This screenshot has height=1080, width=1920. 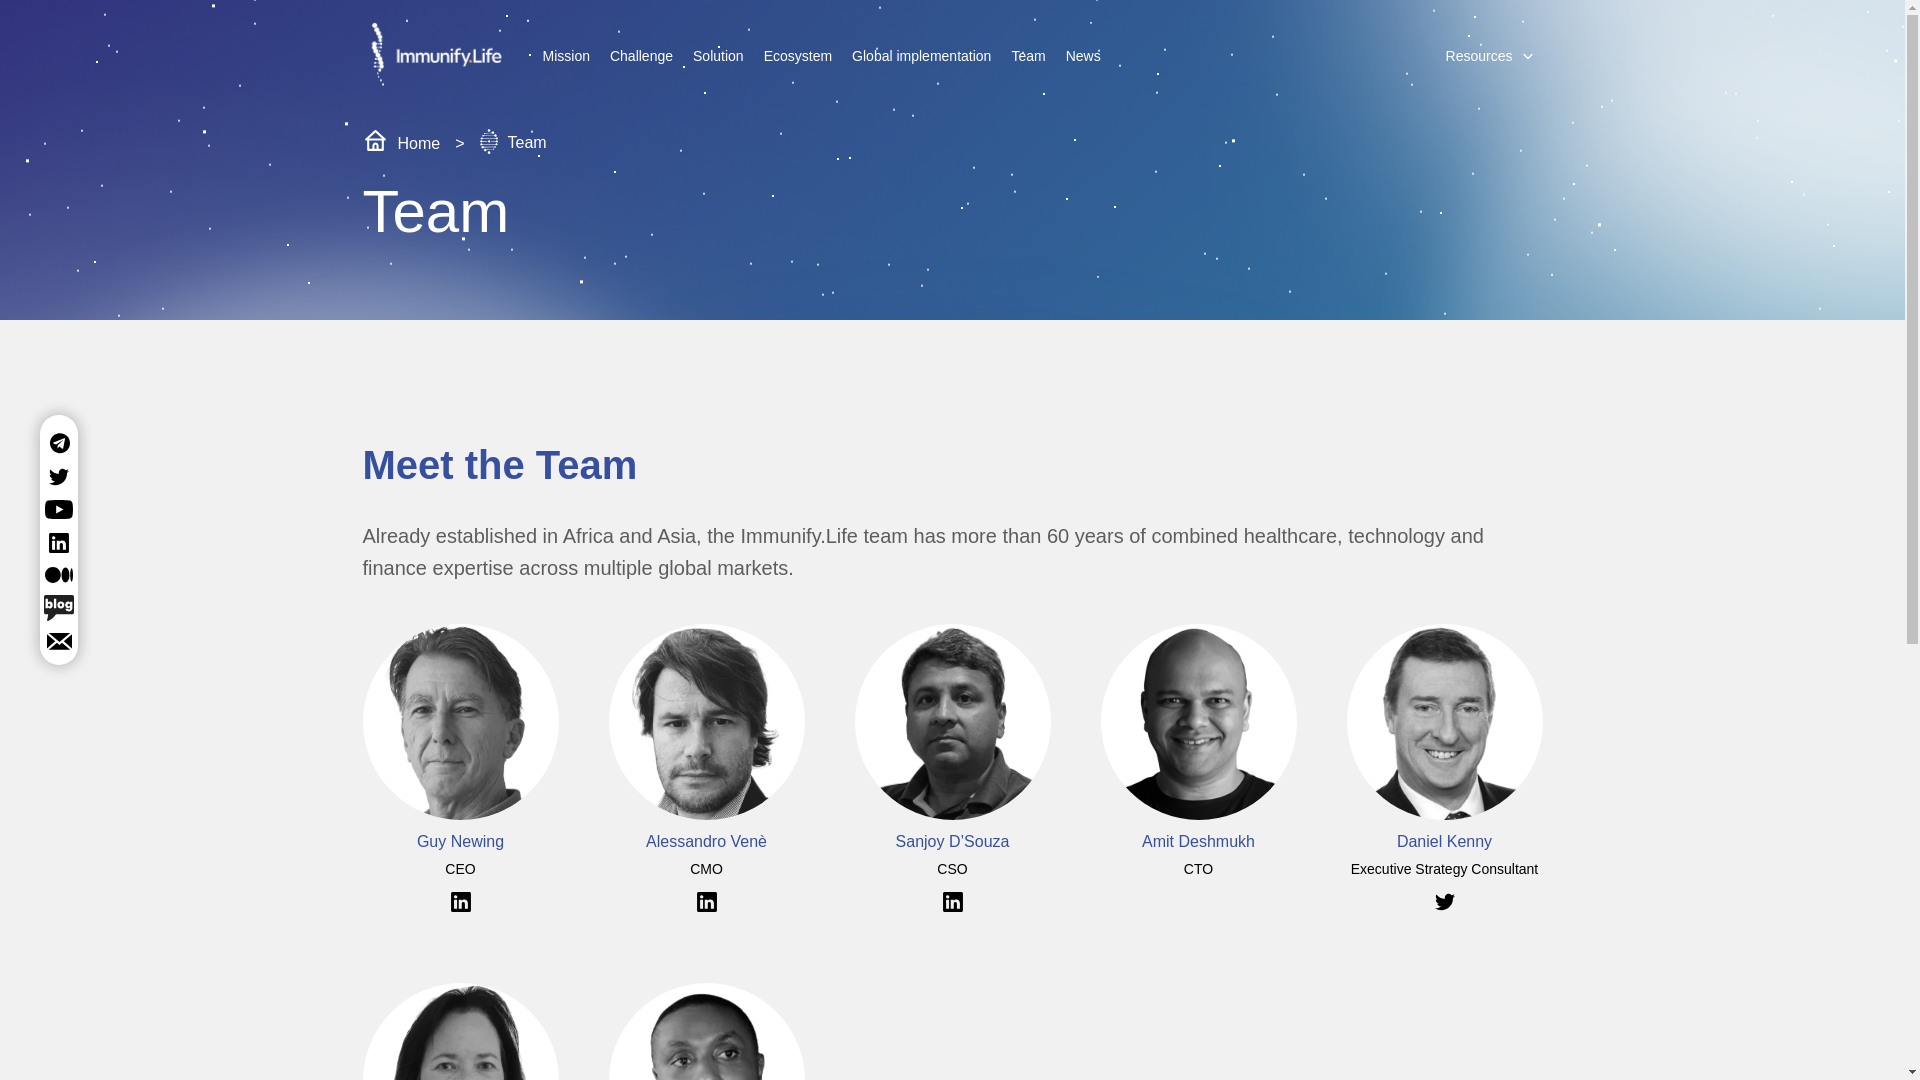 I want to click on Global implementation, so click(x=921, y=54).